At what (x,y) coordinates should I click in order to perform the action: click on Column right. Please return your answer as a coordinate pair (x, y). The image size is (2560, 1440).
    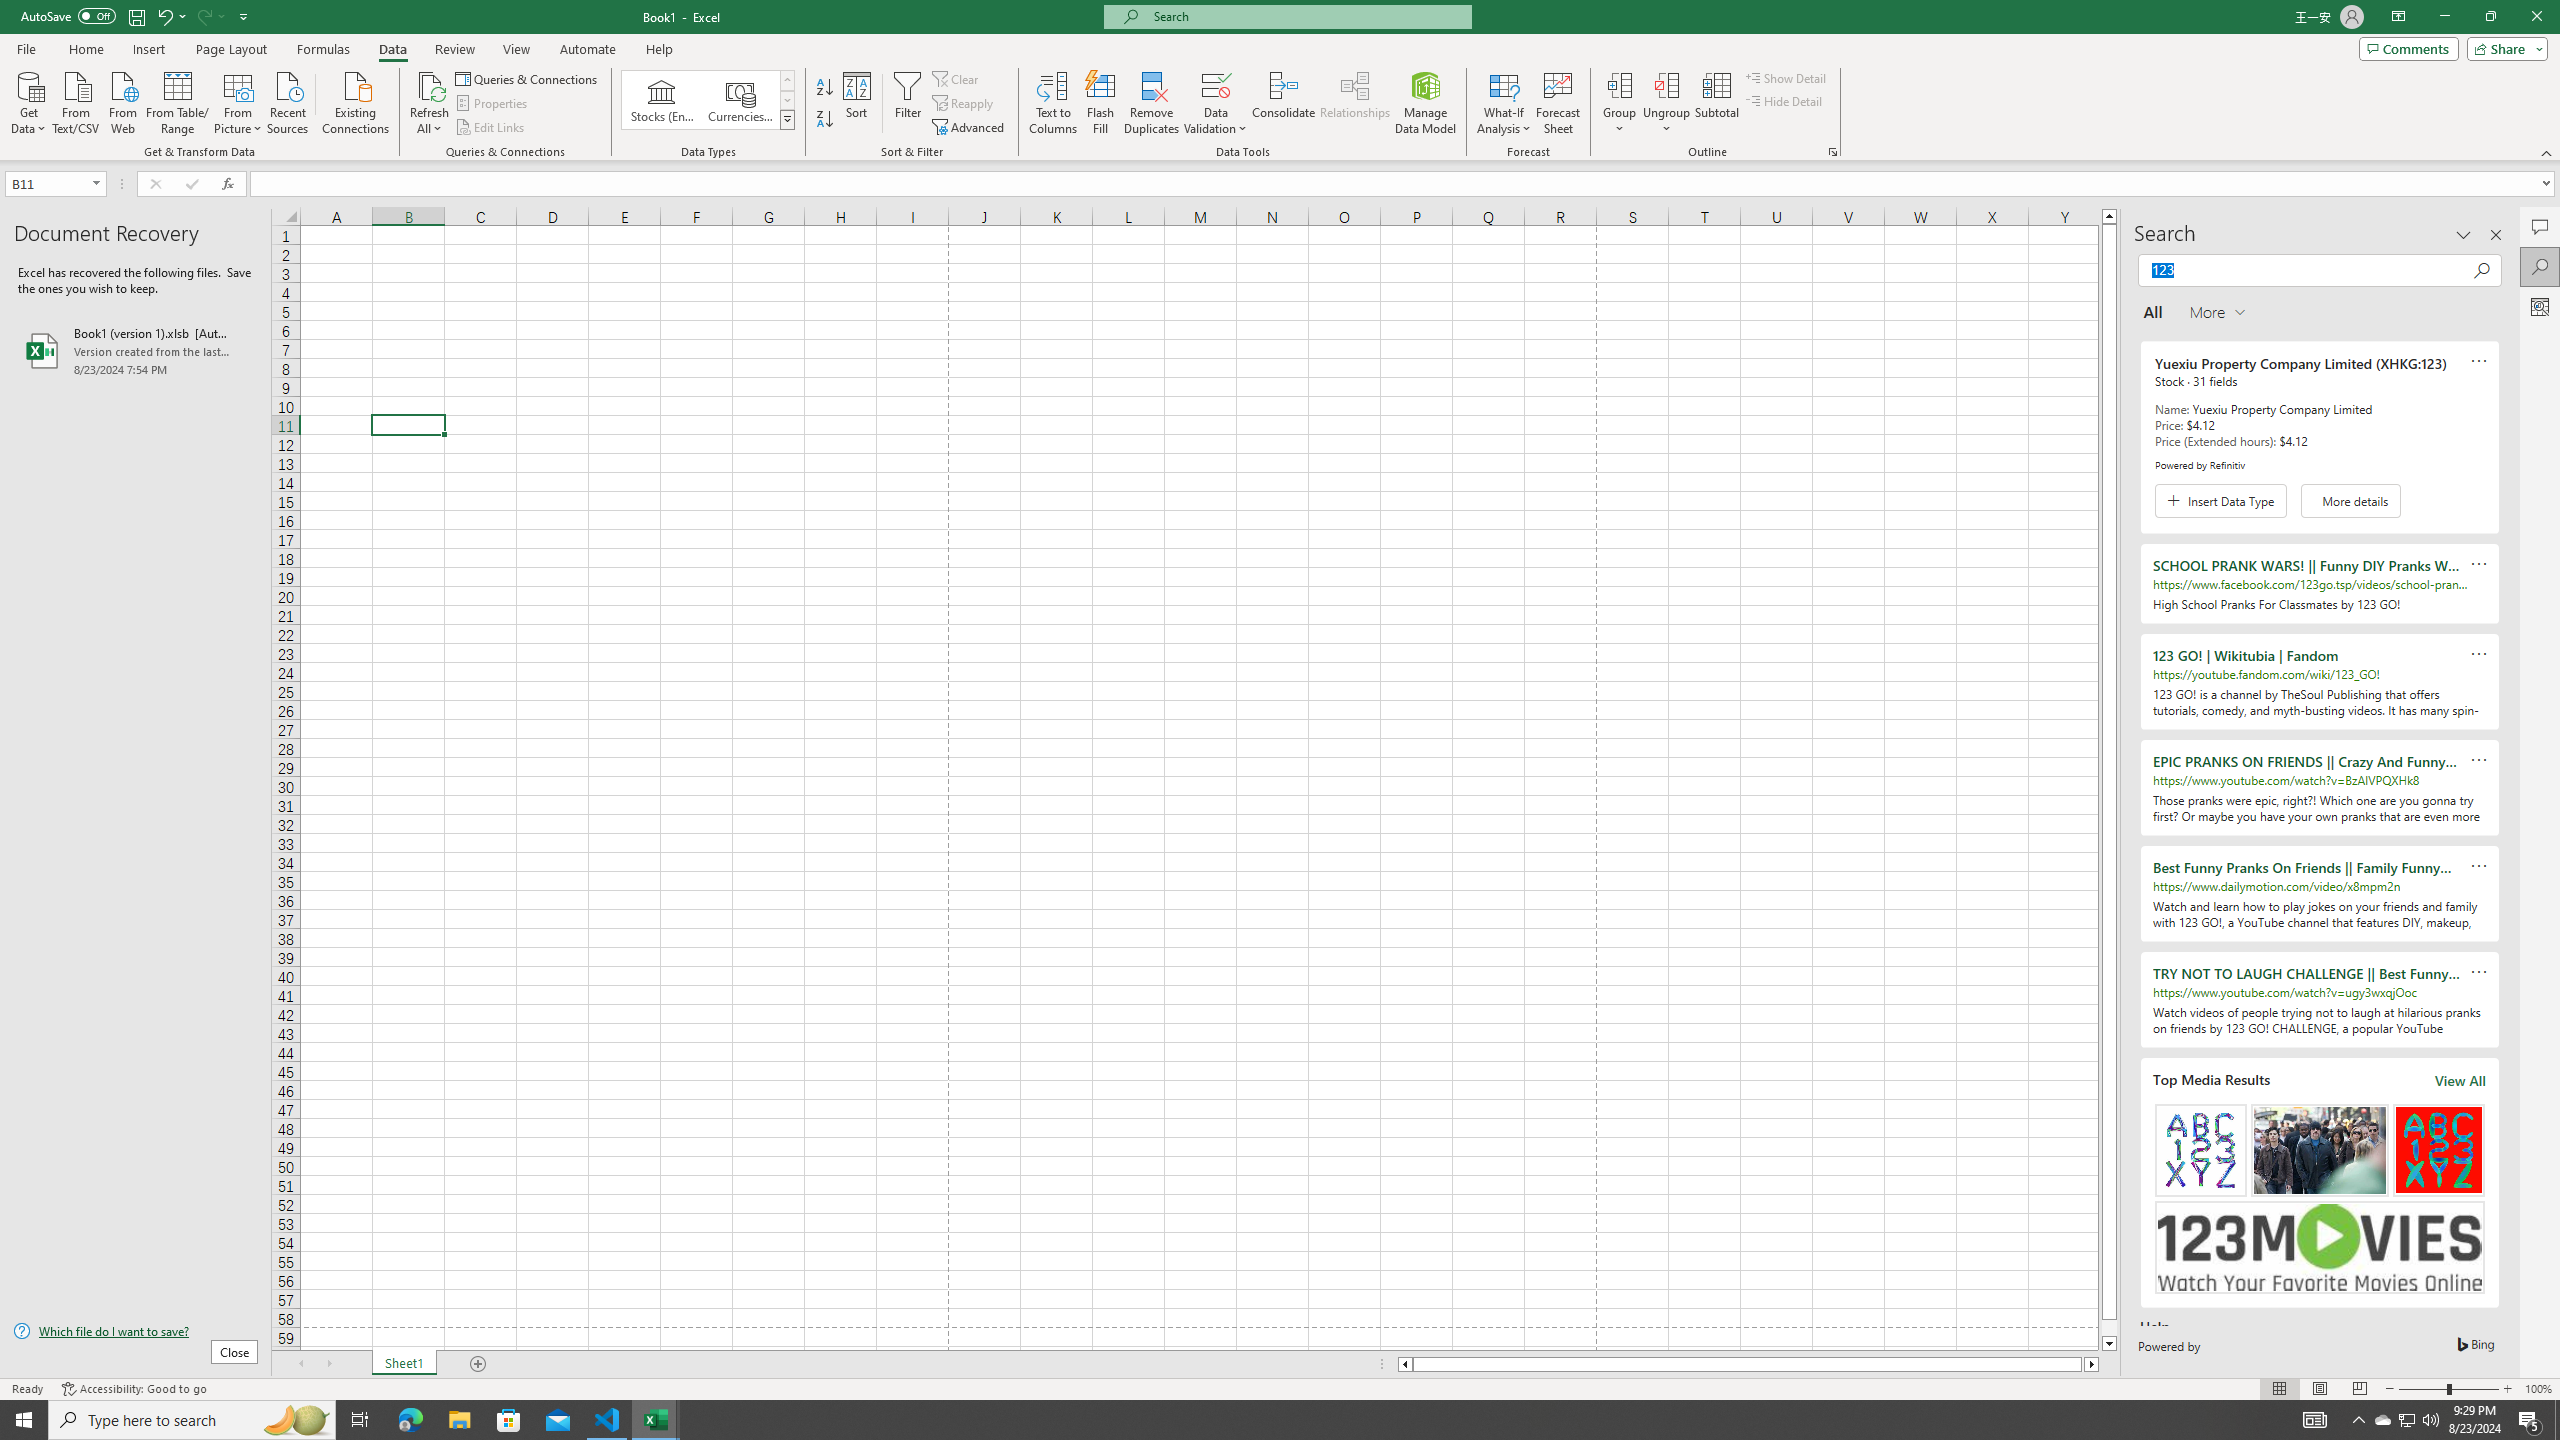
    Looking at the image, I should click on (2092, 1364).